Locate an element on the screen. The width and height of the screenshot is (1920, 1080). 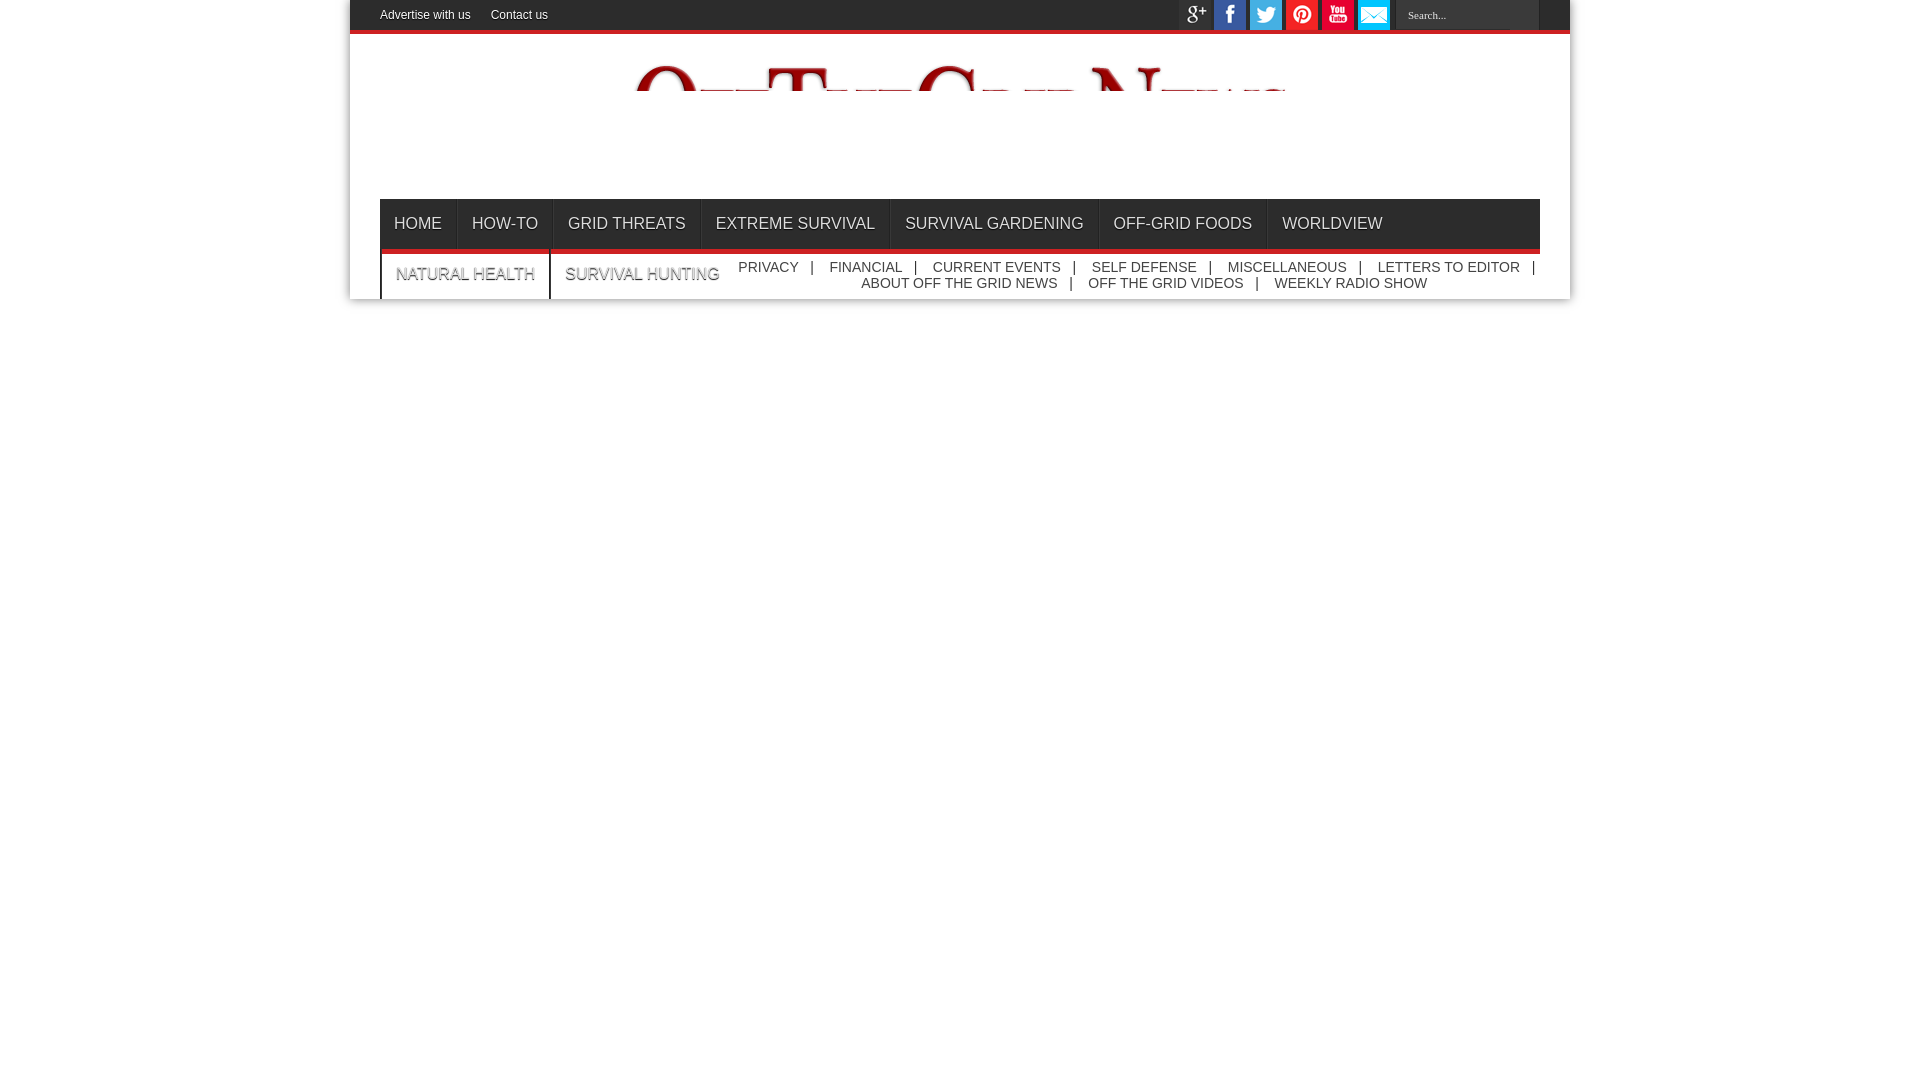
Search is located at coordinates (1524, 15).